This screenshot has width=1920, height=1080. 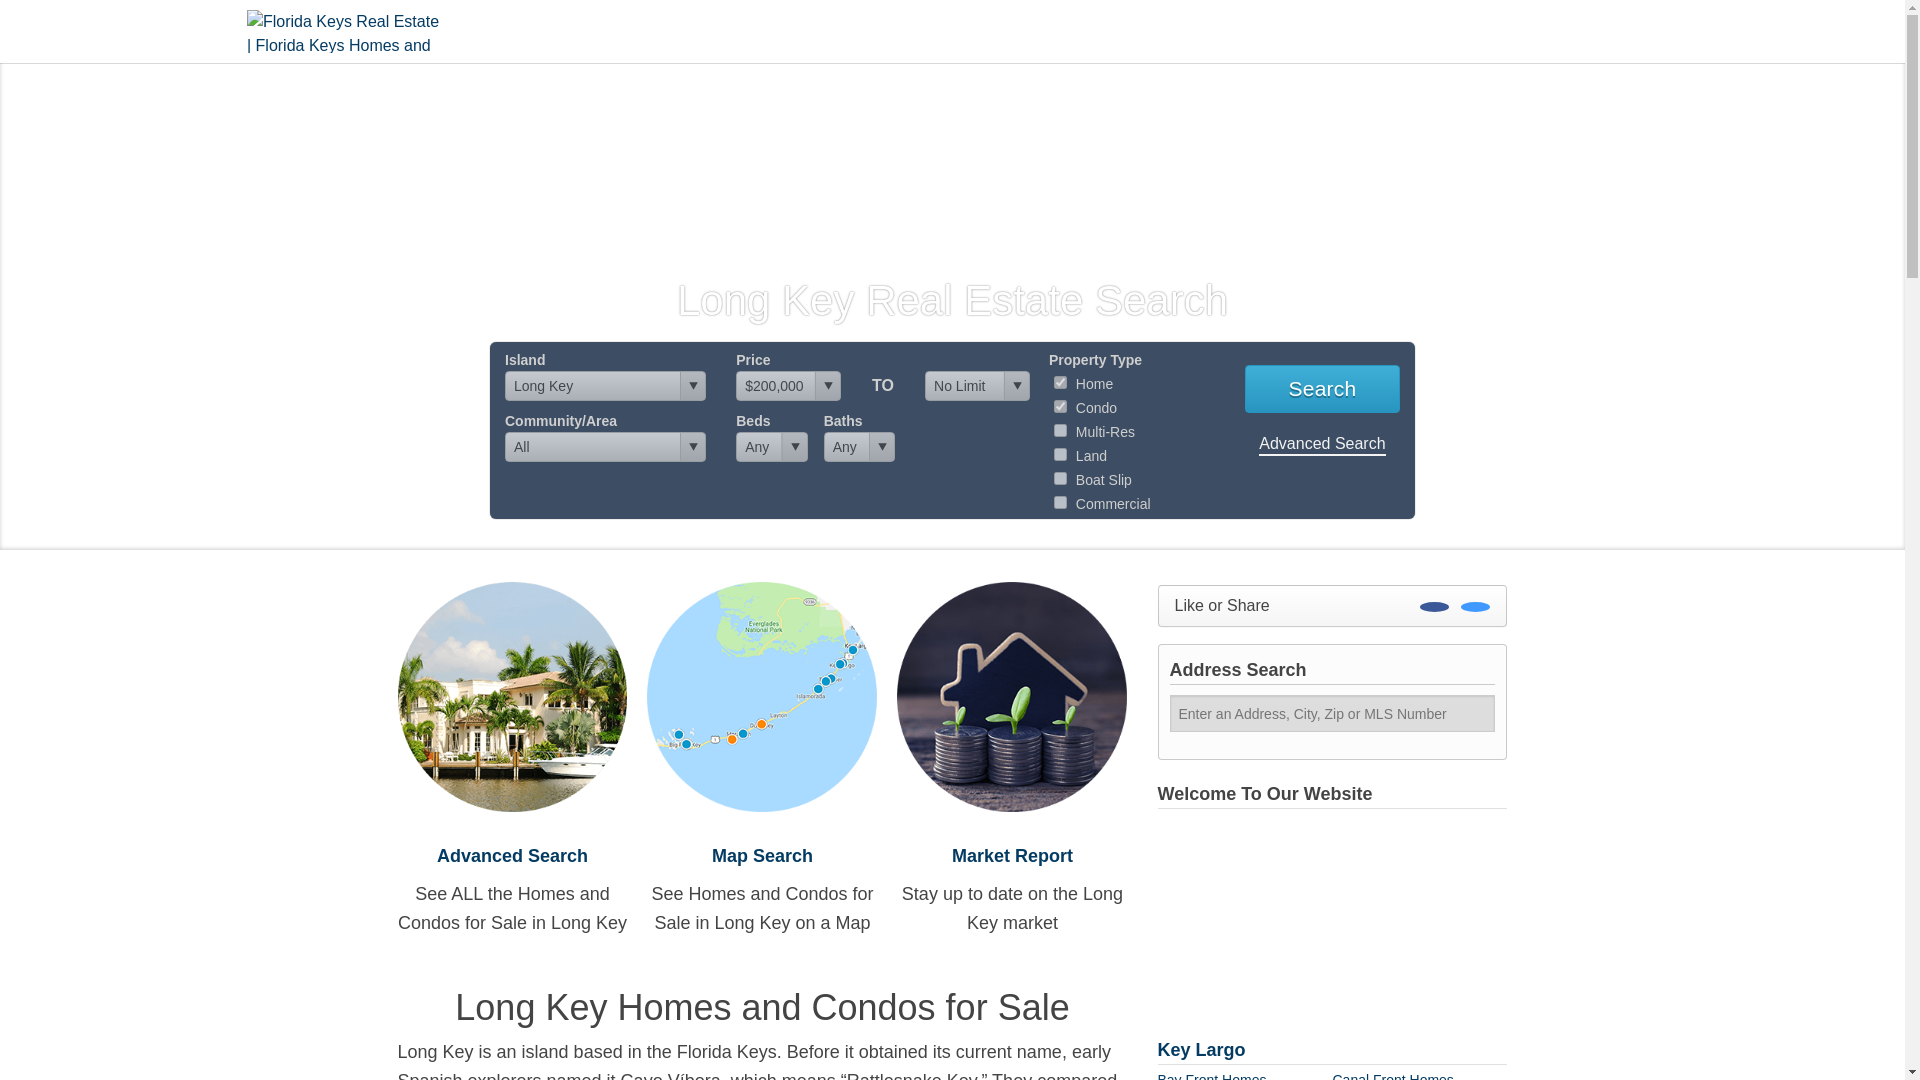 What do you see at coordinates (1012, 696) in the screenshot?
I see `Long Key Market Report` at bounding box center [1012, 696].